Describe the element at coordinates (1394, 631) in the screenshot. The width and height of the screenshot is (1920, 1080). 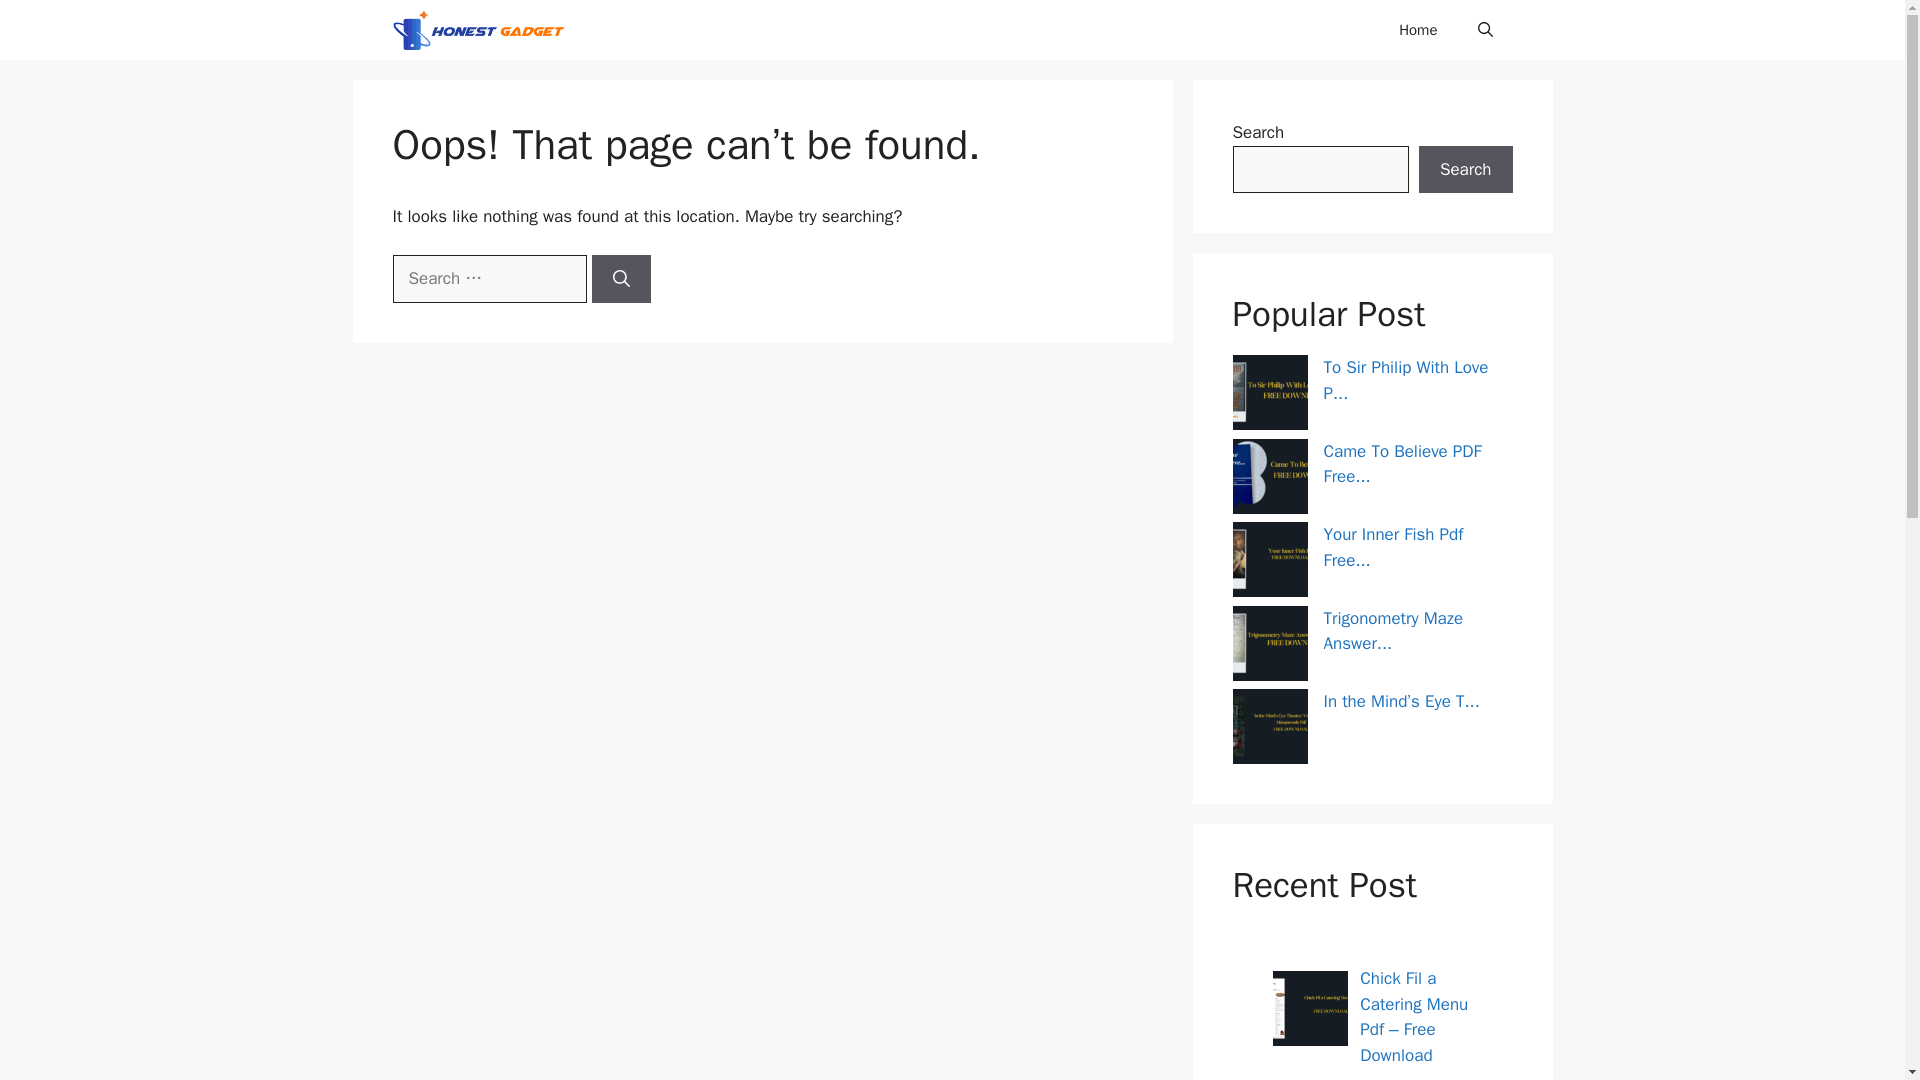
I see `Trigonometry Maze Answer...` at that location.